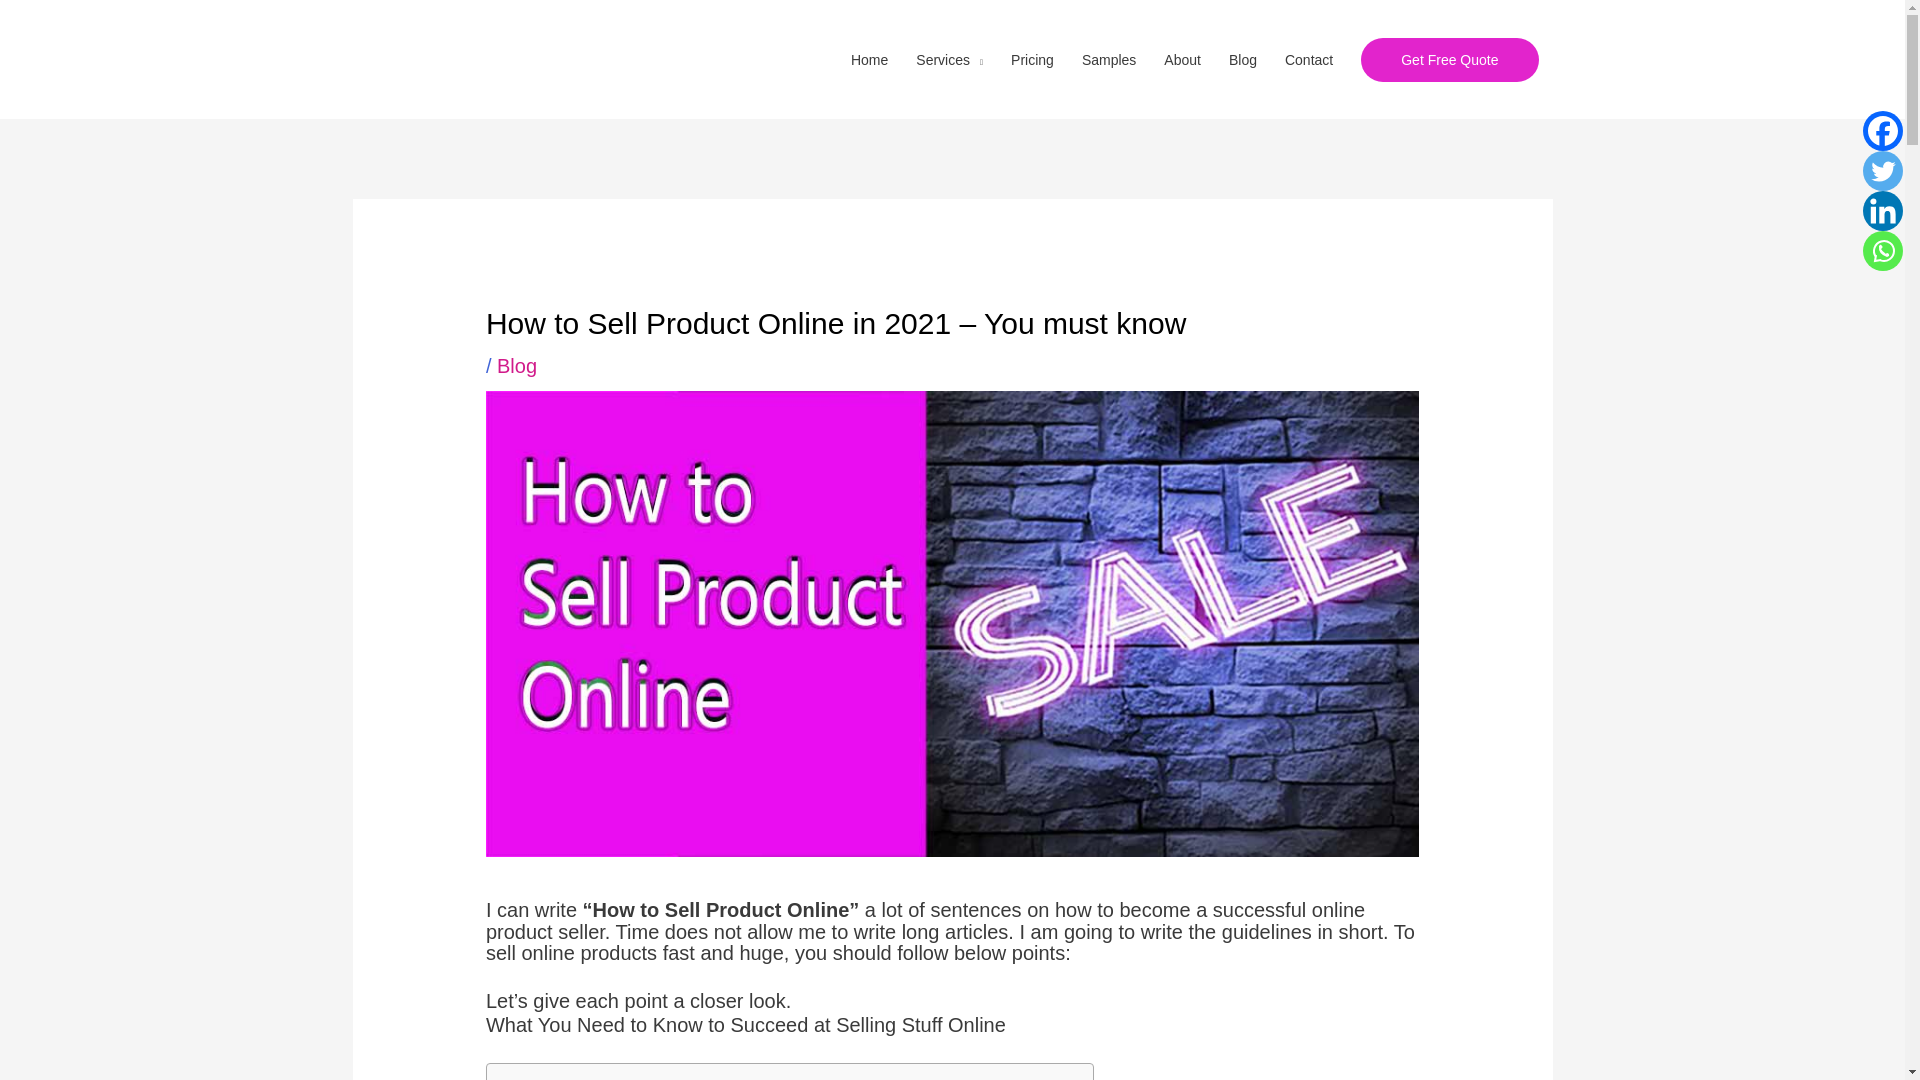 Image resolution: width=1920 pixels, height=1080 pixels. I want to click on Services, so click(949, 60).